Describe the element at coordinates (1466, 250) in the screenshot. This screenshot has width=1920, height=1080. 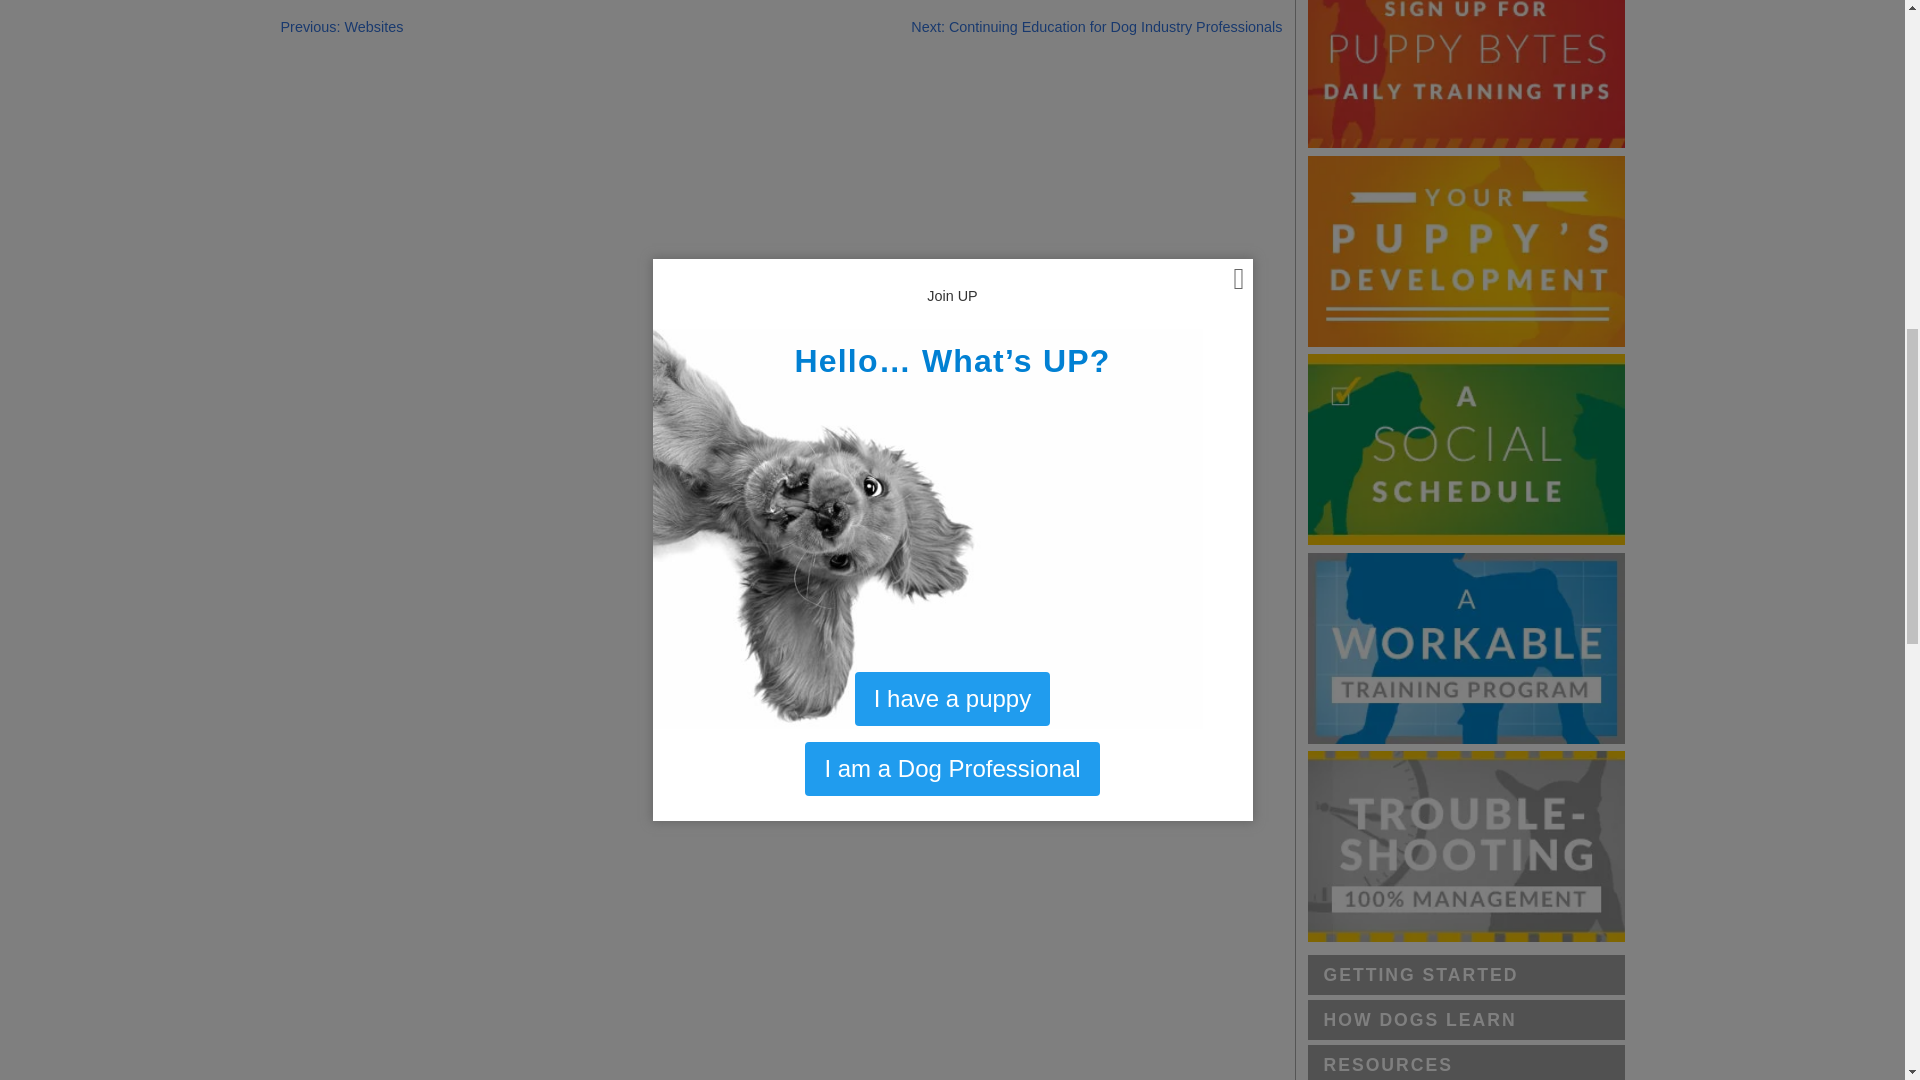
I see `Your puppy's development` at that location.